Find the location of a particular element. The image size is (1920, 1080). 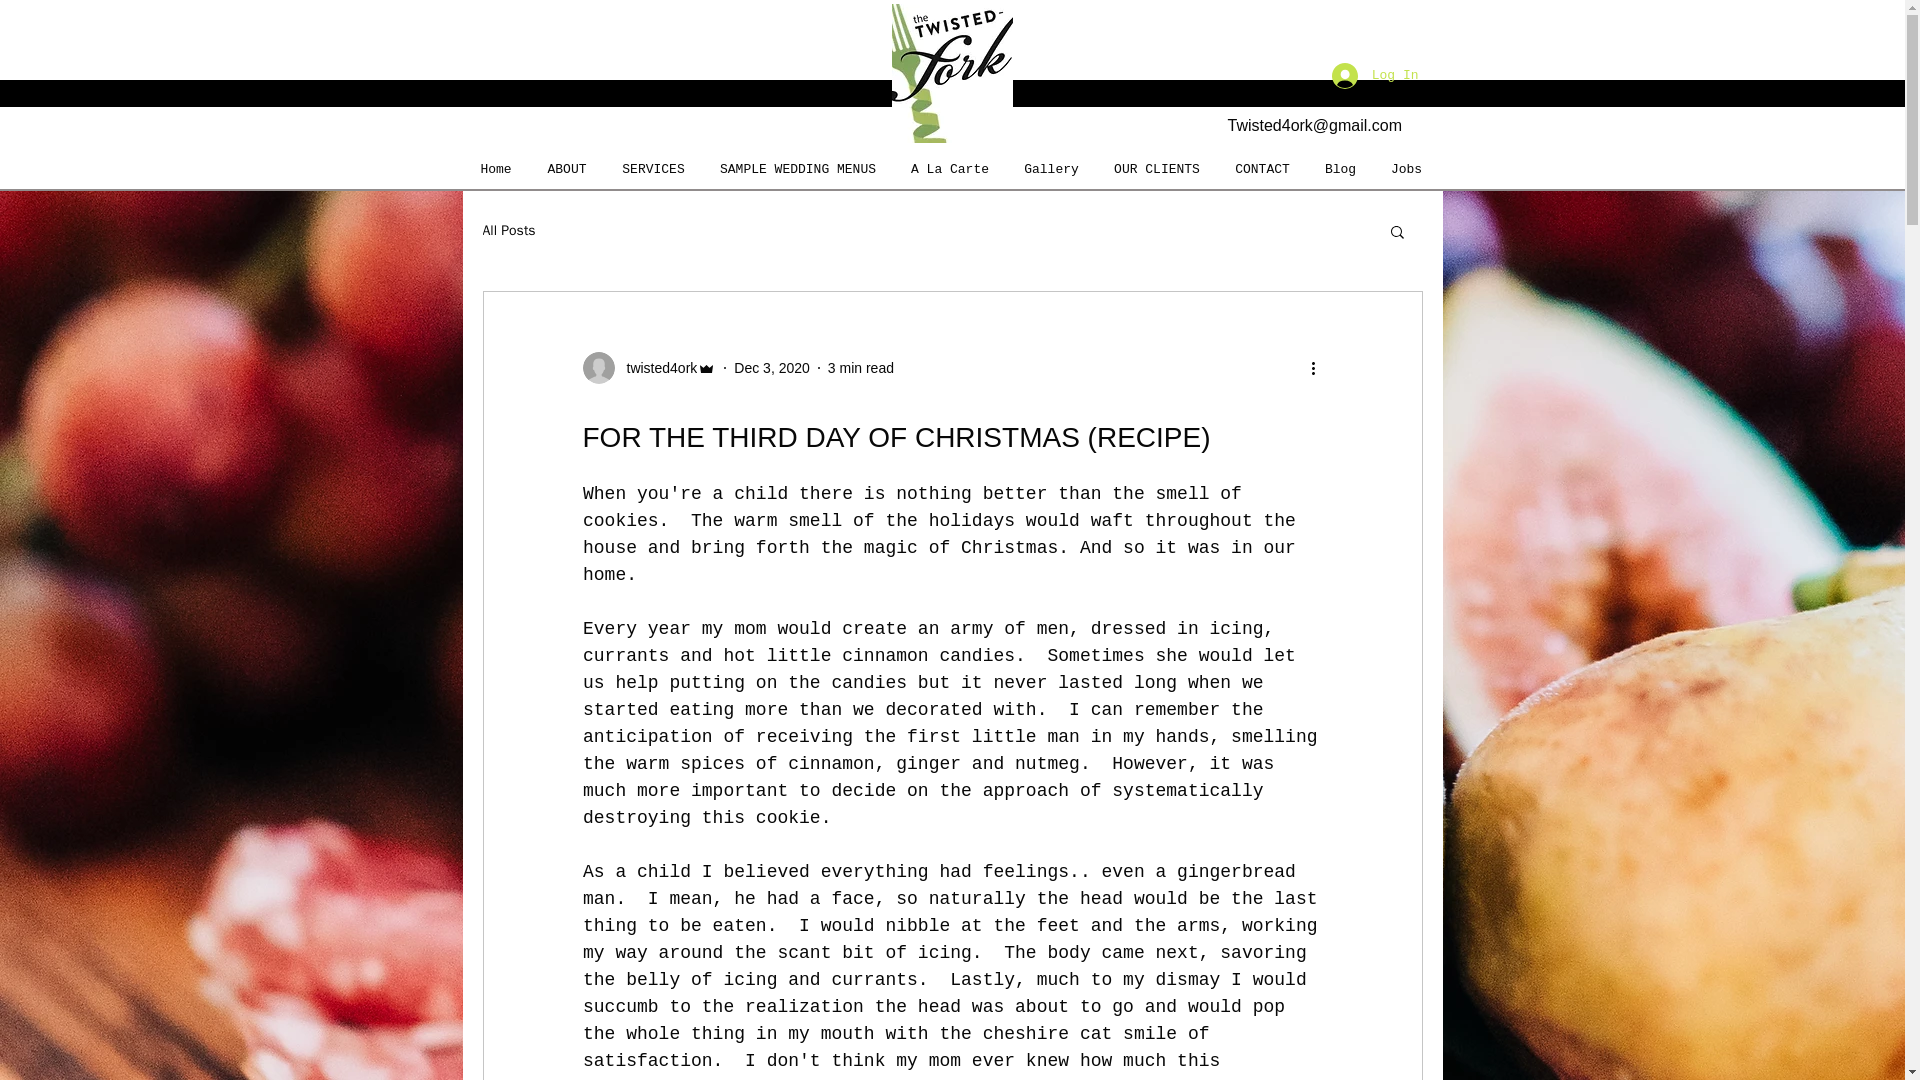

CONTACT is located at coordinates (1262, 169).